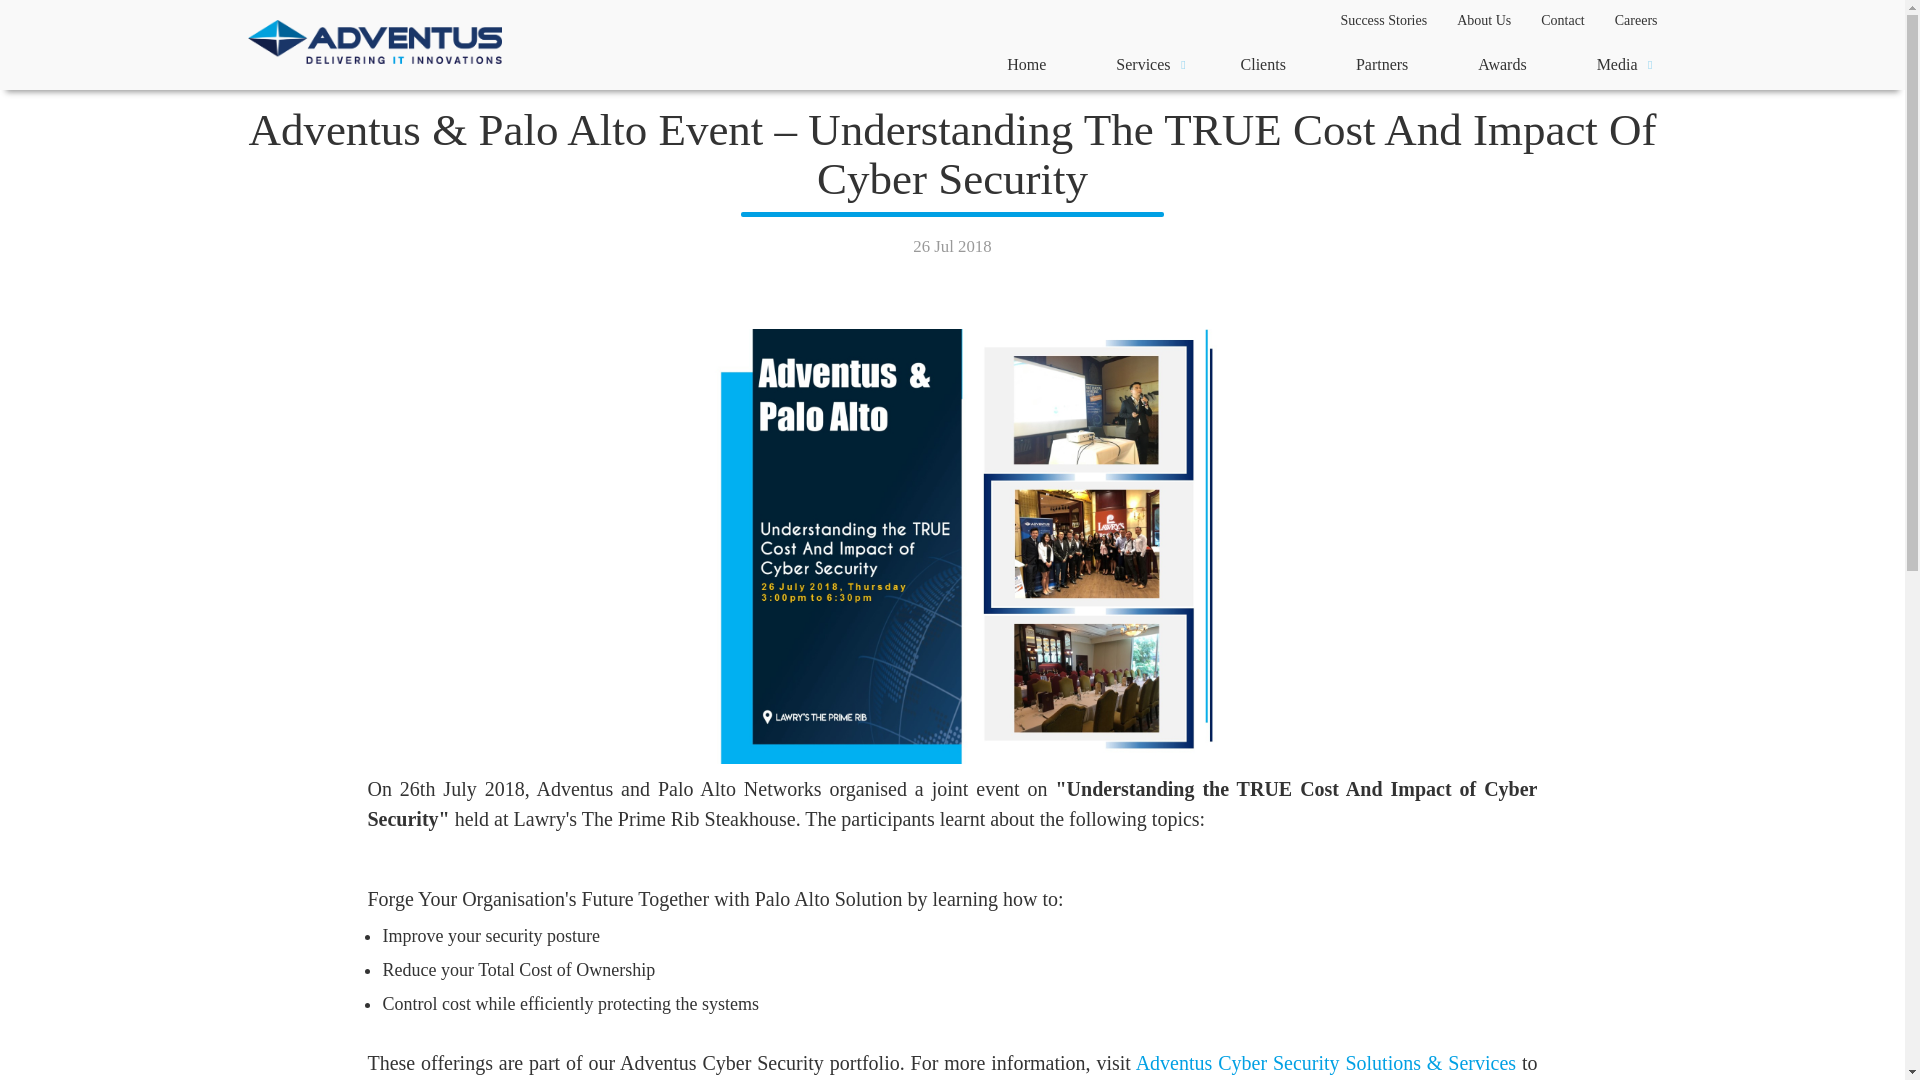 The image size is (1920, 1080). Describe the element at coordinates (1142, 64) in the screenshot. I see `Services` at that location.